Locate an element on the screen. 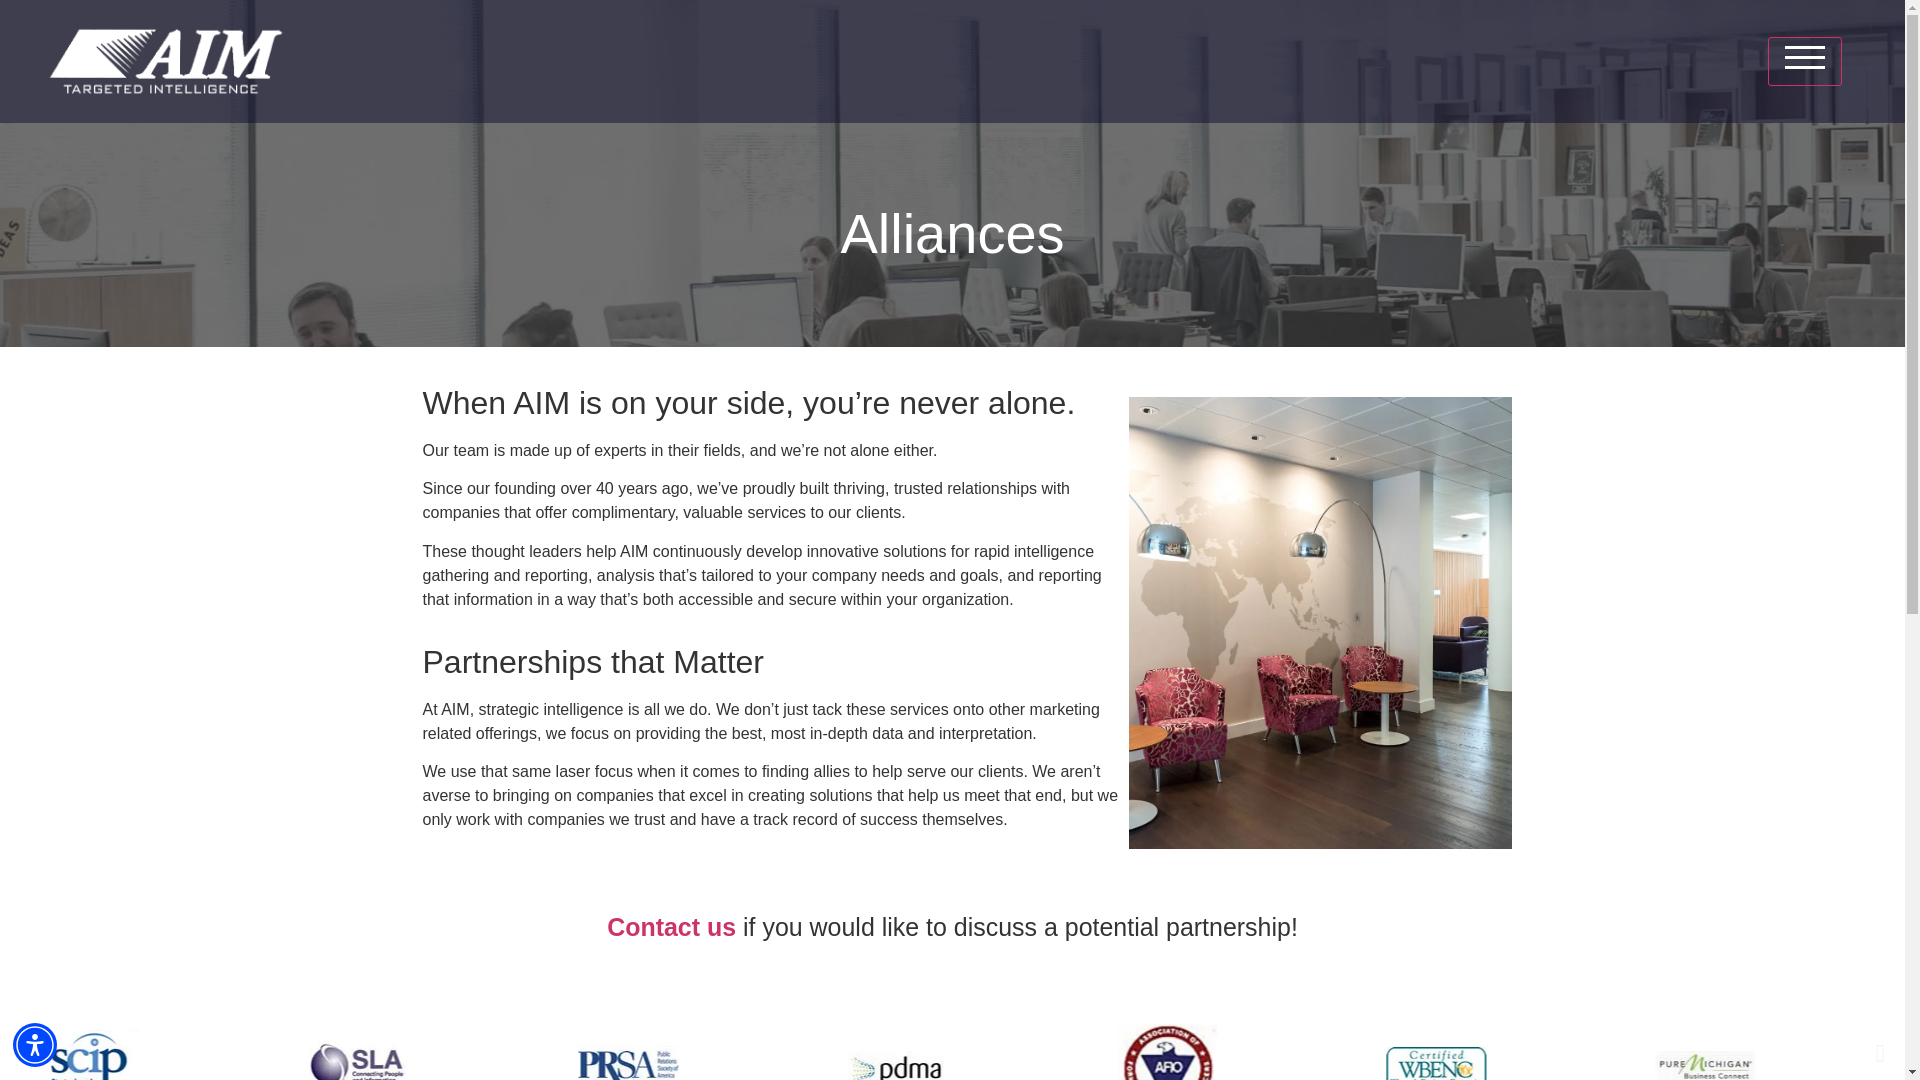 The height and width of the screenshot is (1080, 1920). Contact us is located at coordinates (670, 926).